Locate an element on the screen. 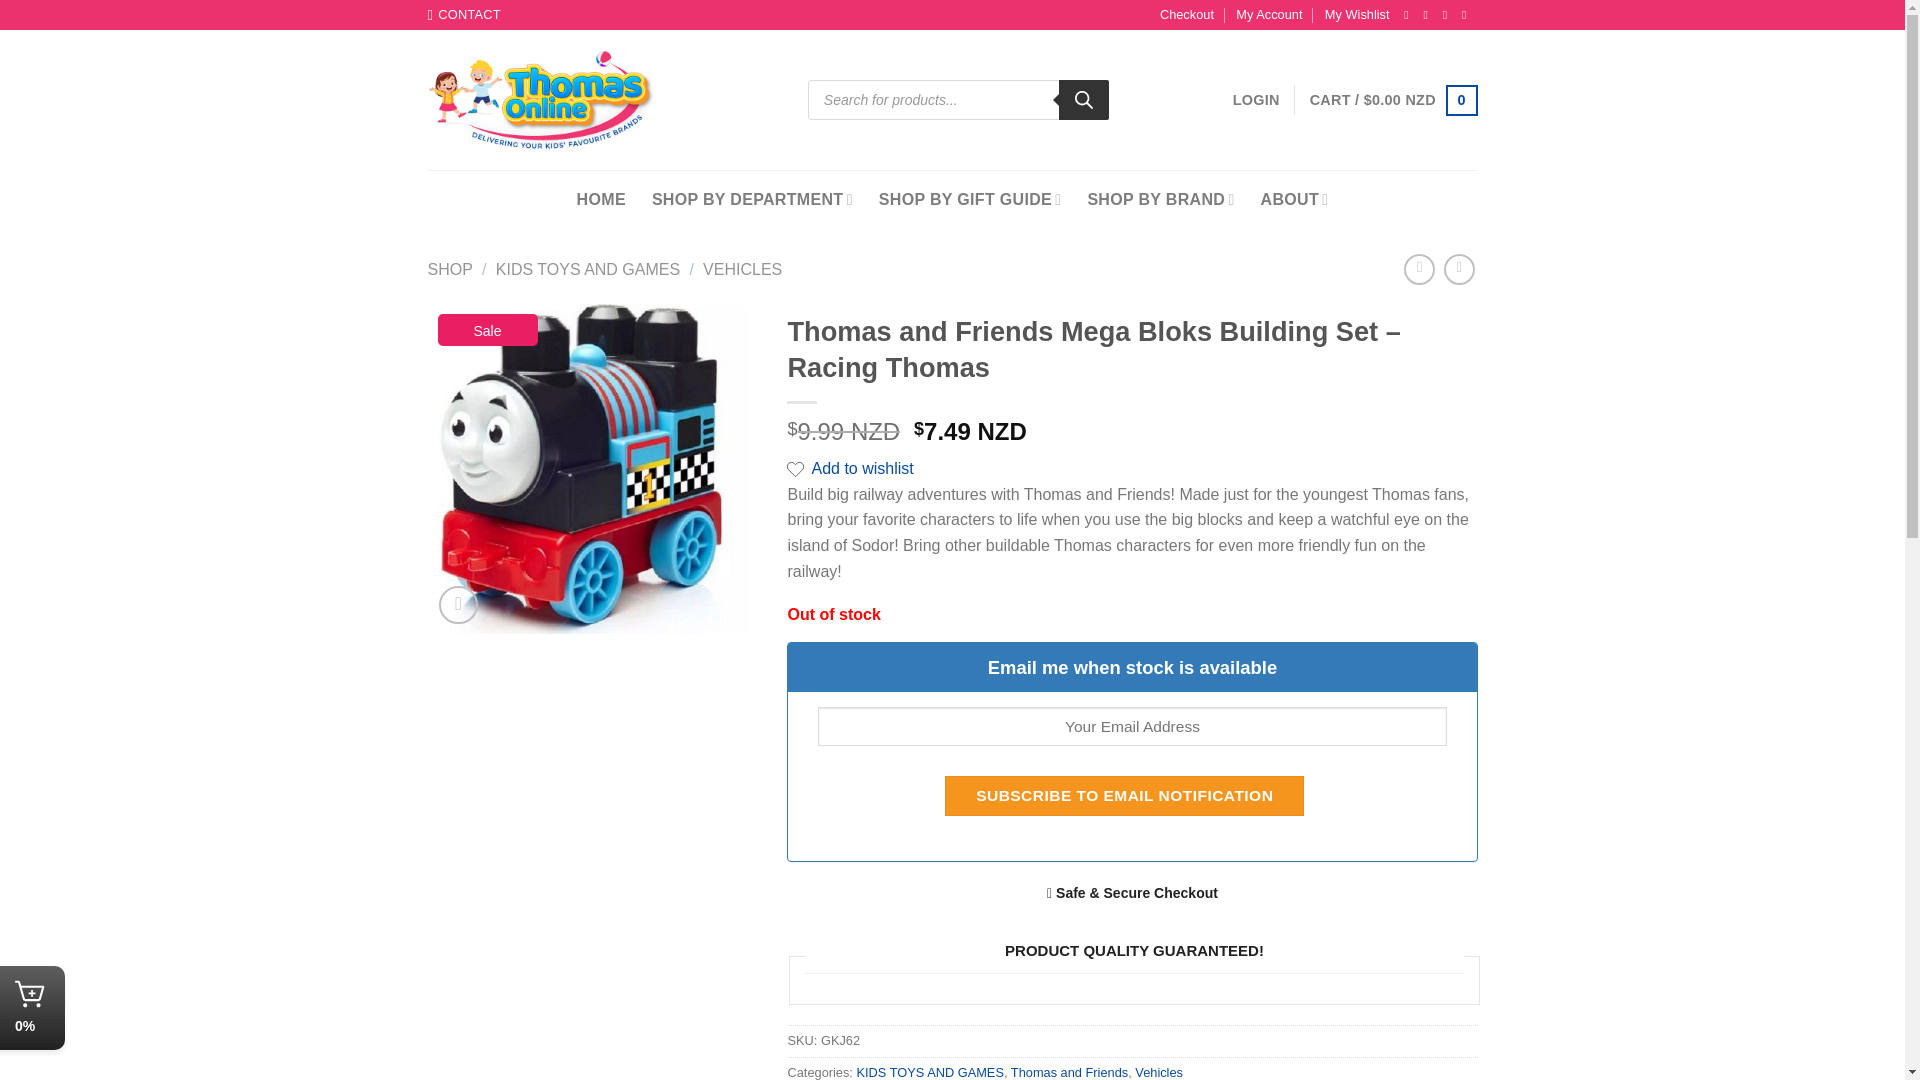 The height and width of the screenshot is (1080, 1920). CONTACT is located at coordinates (464, 15).